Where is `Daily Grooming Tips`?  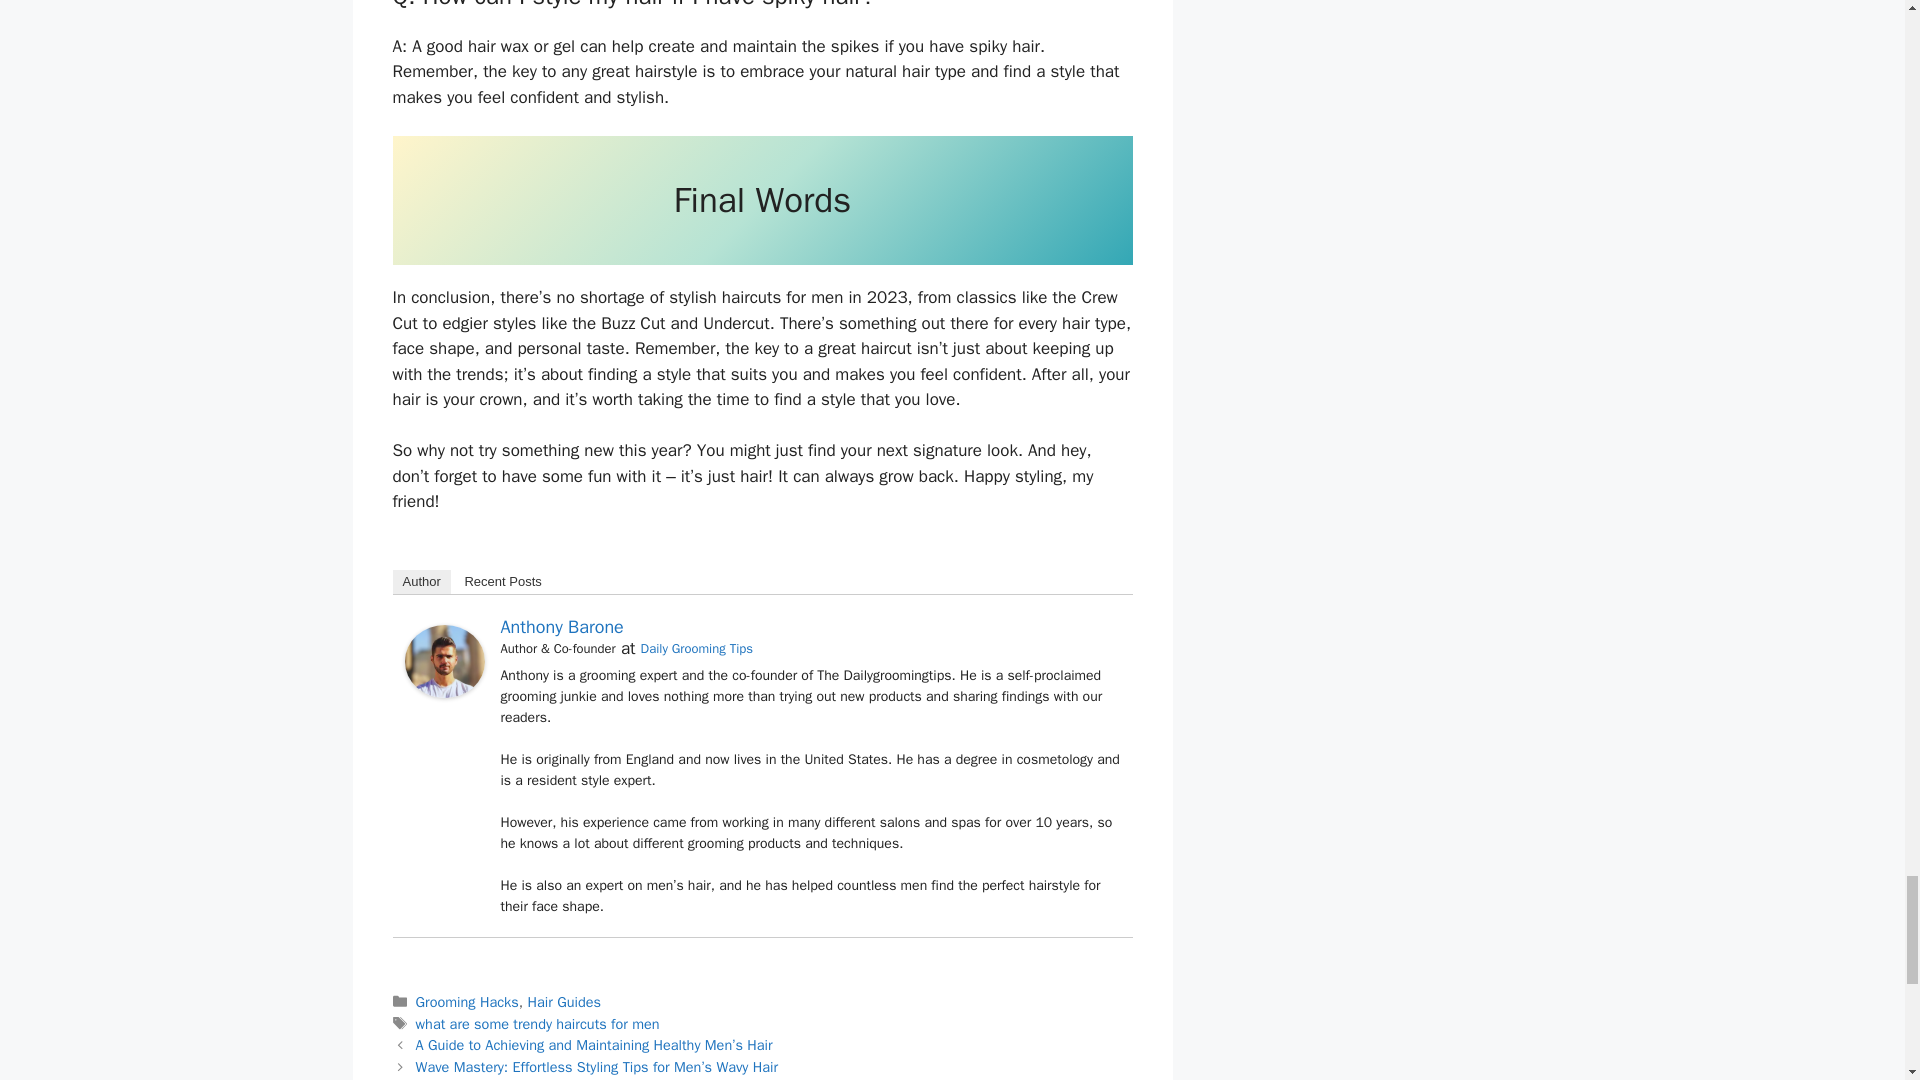 Daily Grooming Tips is located at coordinates (696, 648).